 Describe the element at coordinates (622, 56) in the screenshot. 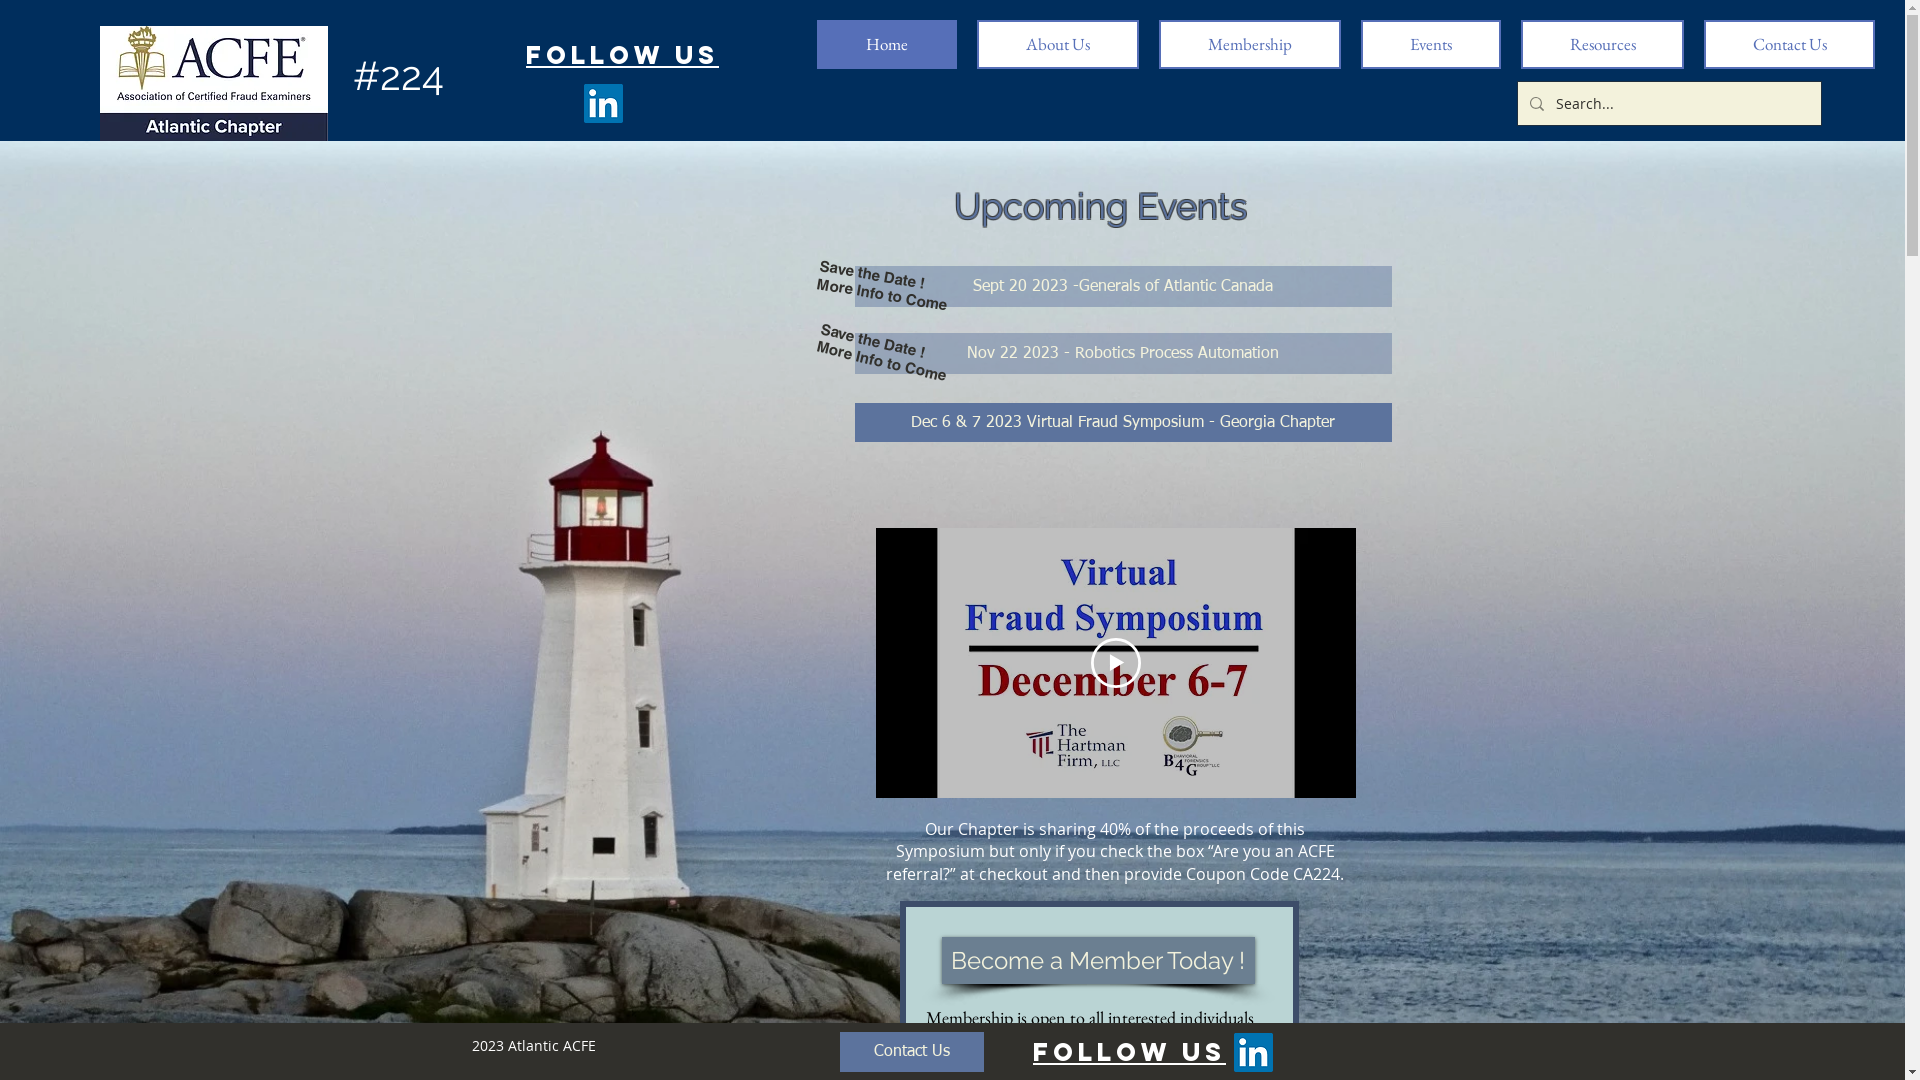

I see `follow US` at that location.